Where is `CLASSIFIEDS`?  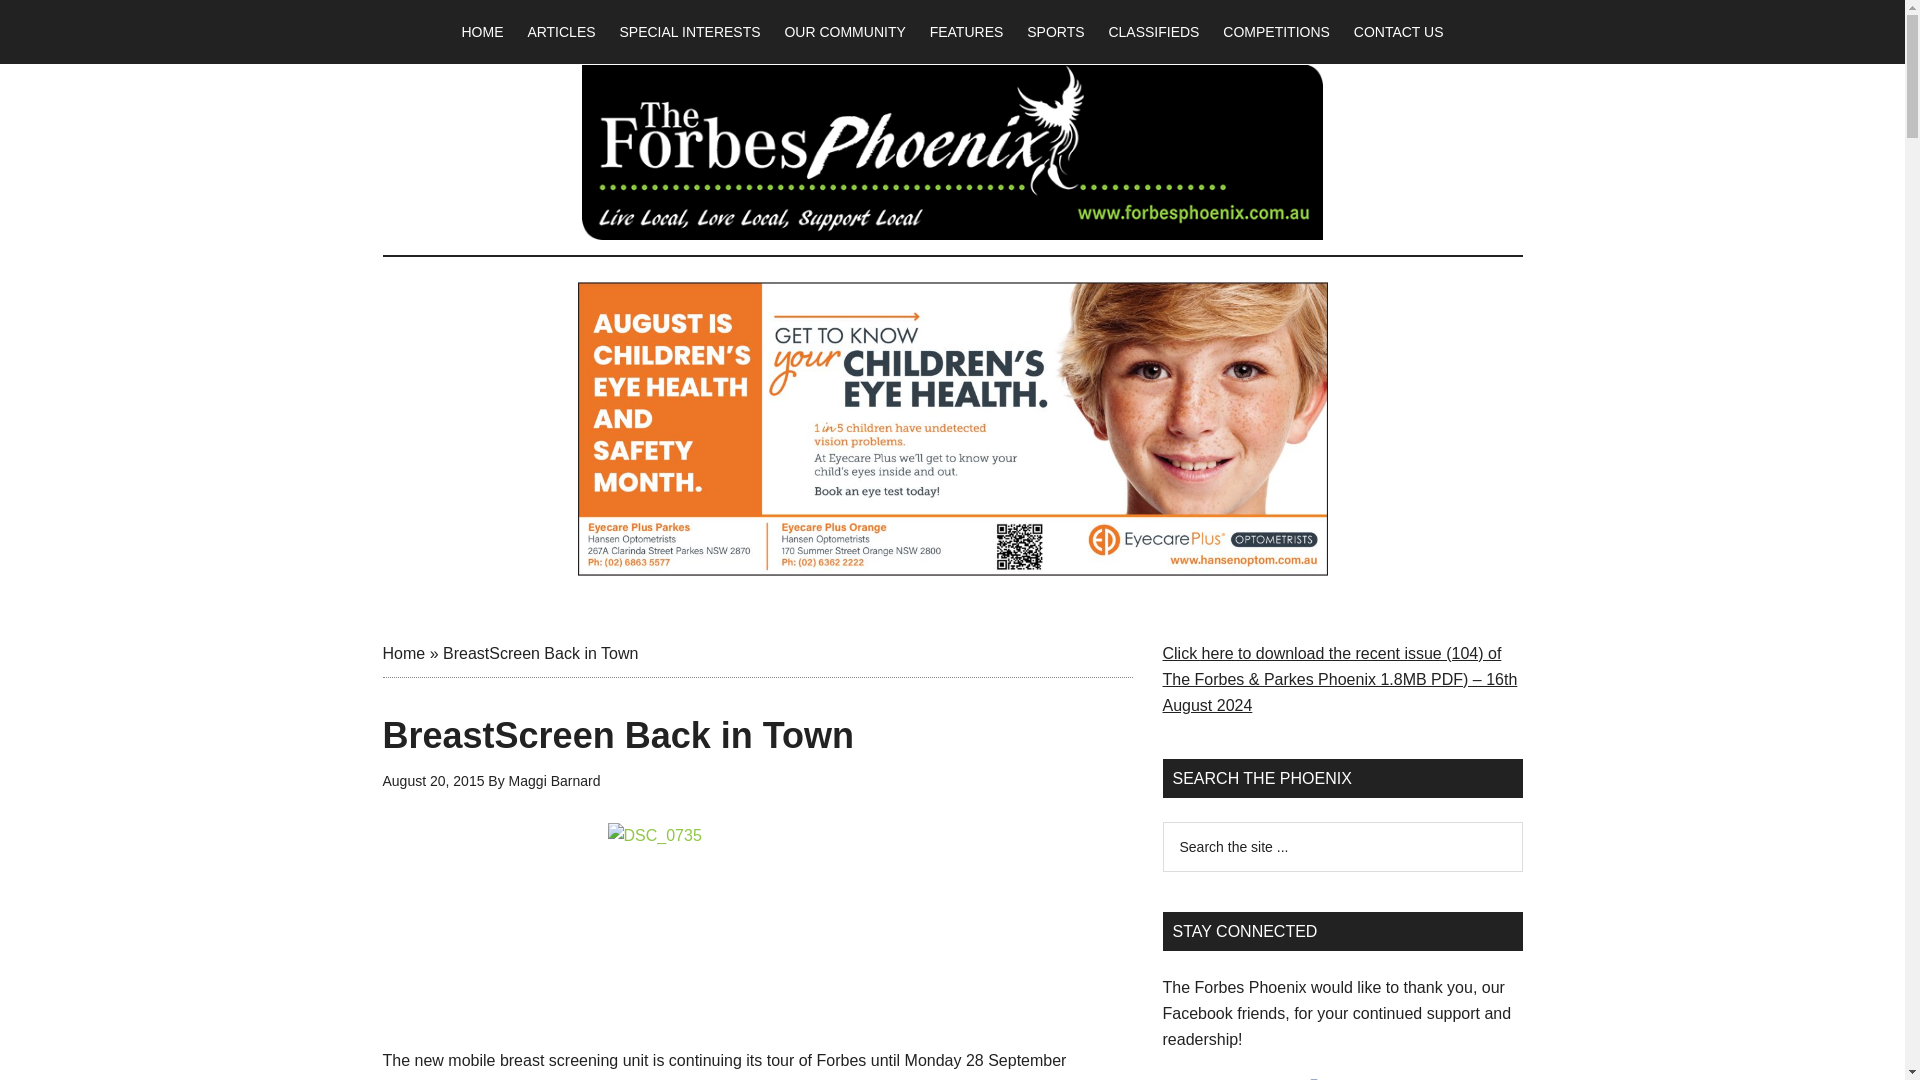
CLASSIFIEDS is located at coordinates (1154, 32).